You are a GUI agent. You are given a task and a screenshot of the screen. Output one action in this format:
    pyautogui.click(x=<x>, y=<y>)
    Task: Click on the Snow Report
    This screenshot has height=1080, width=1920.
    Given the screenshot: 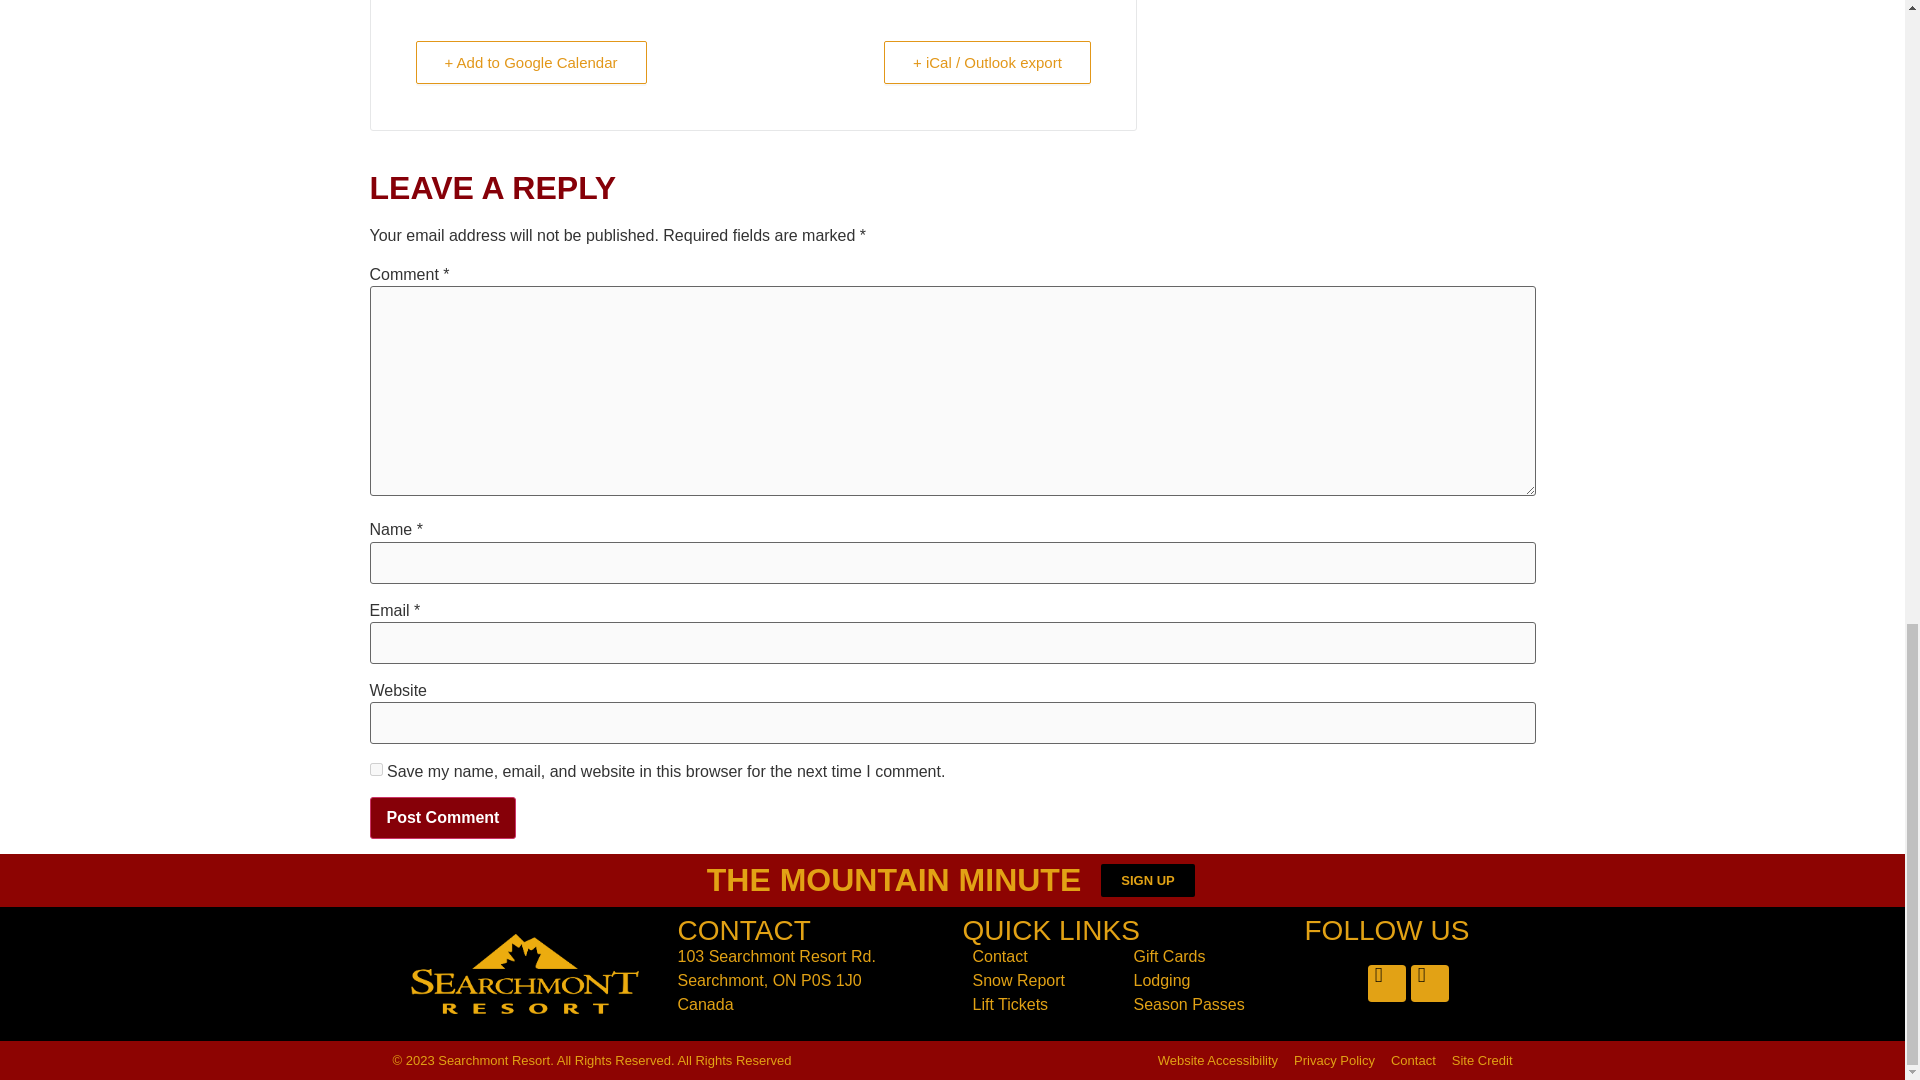 What is the action you would take?
    pyautogui.click(x=1042, y=980)
    